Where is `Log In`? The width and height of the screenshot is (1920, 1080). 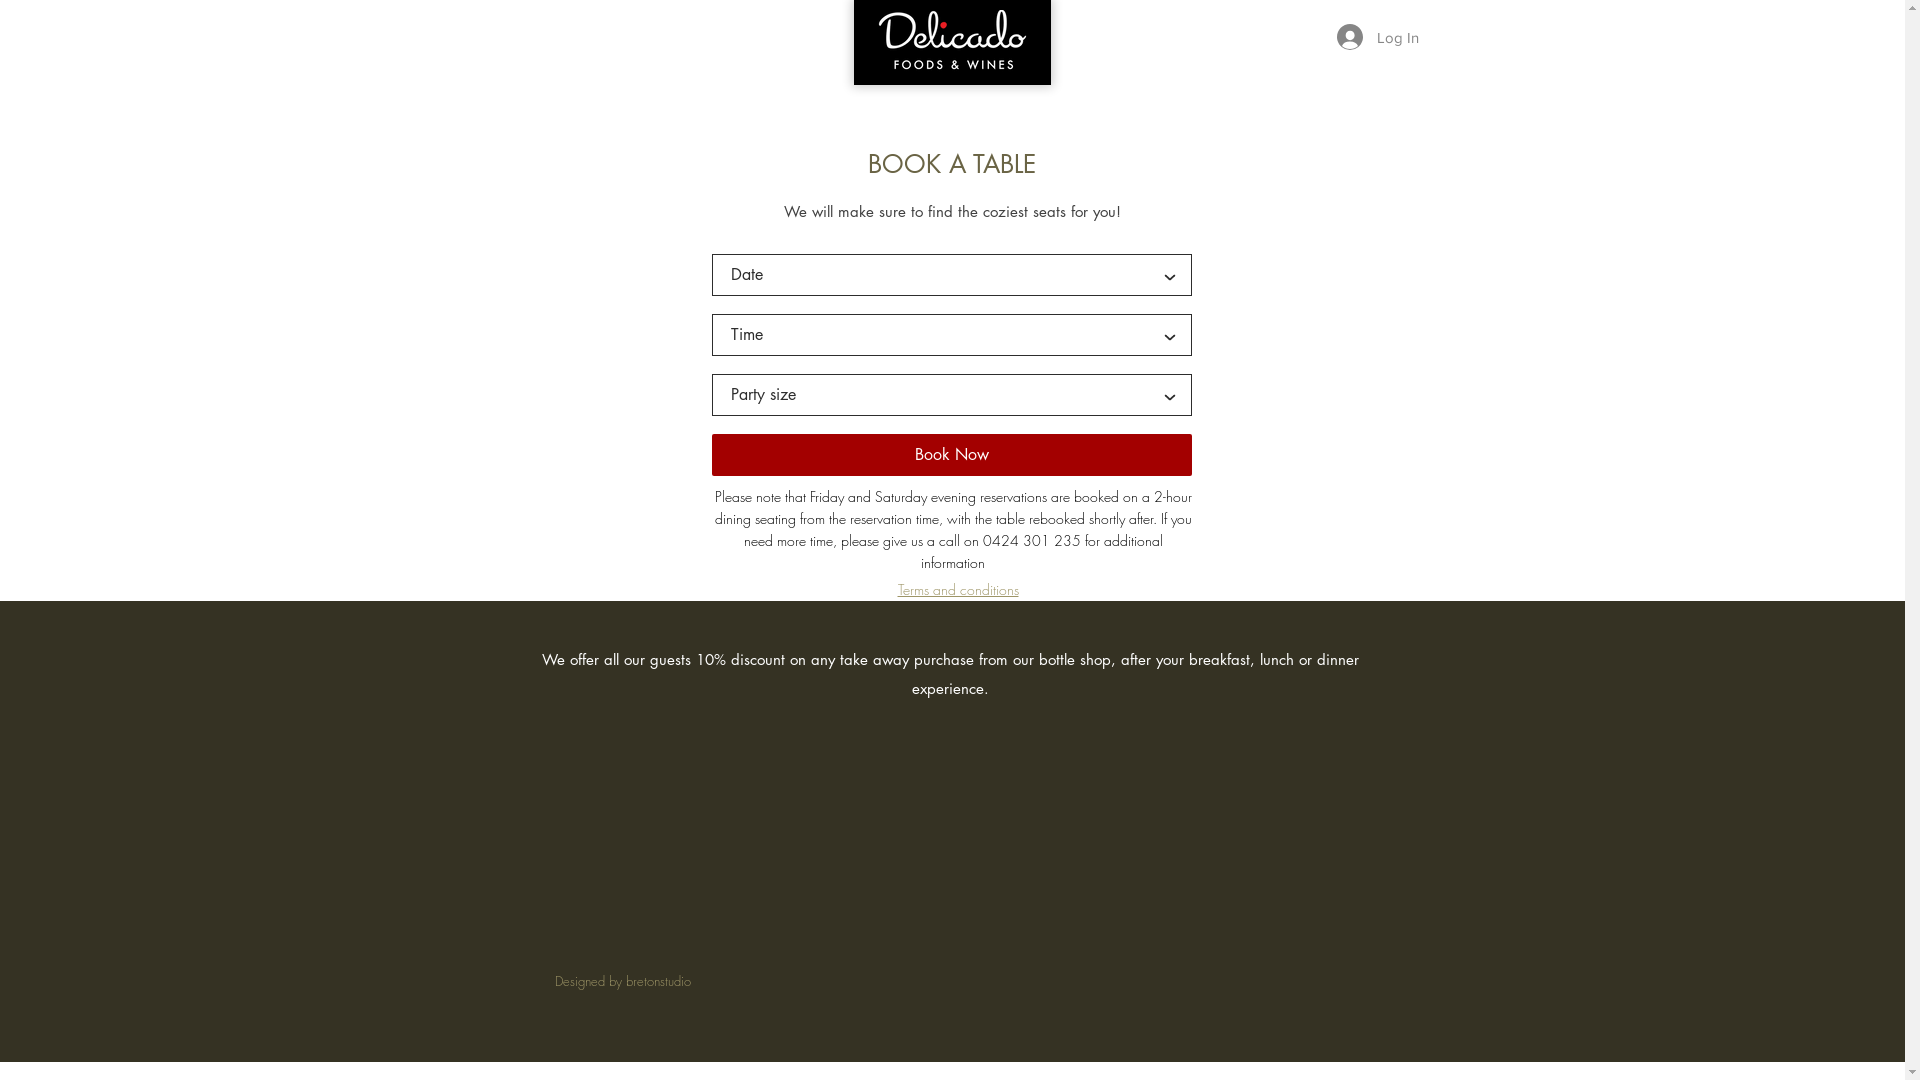
Log In is located at coordinates (1377, 37).